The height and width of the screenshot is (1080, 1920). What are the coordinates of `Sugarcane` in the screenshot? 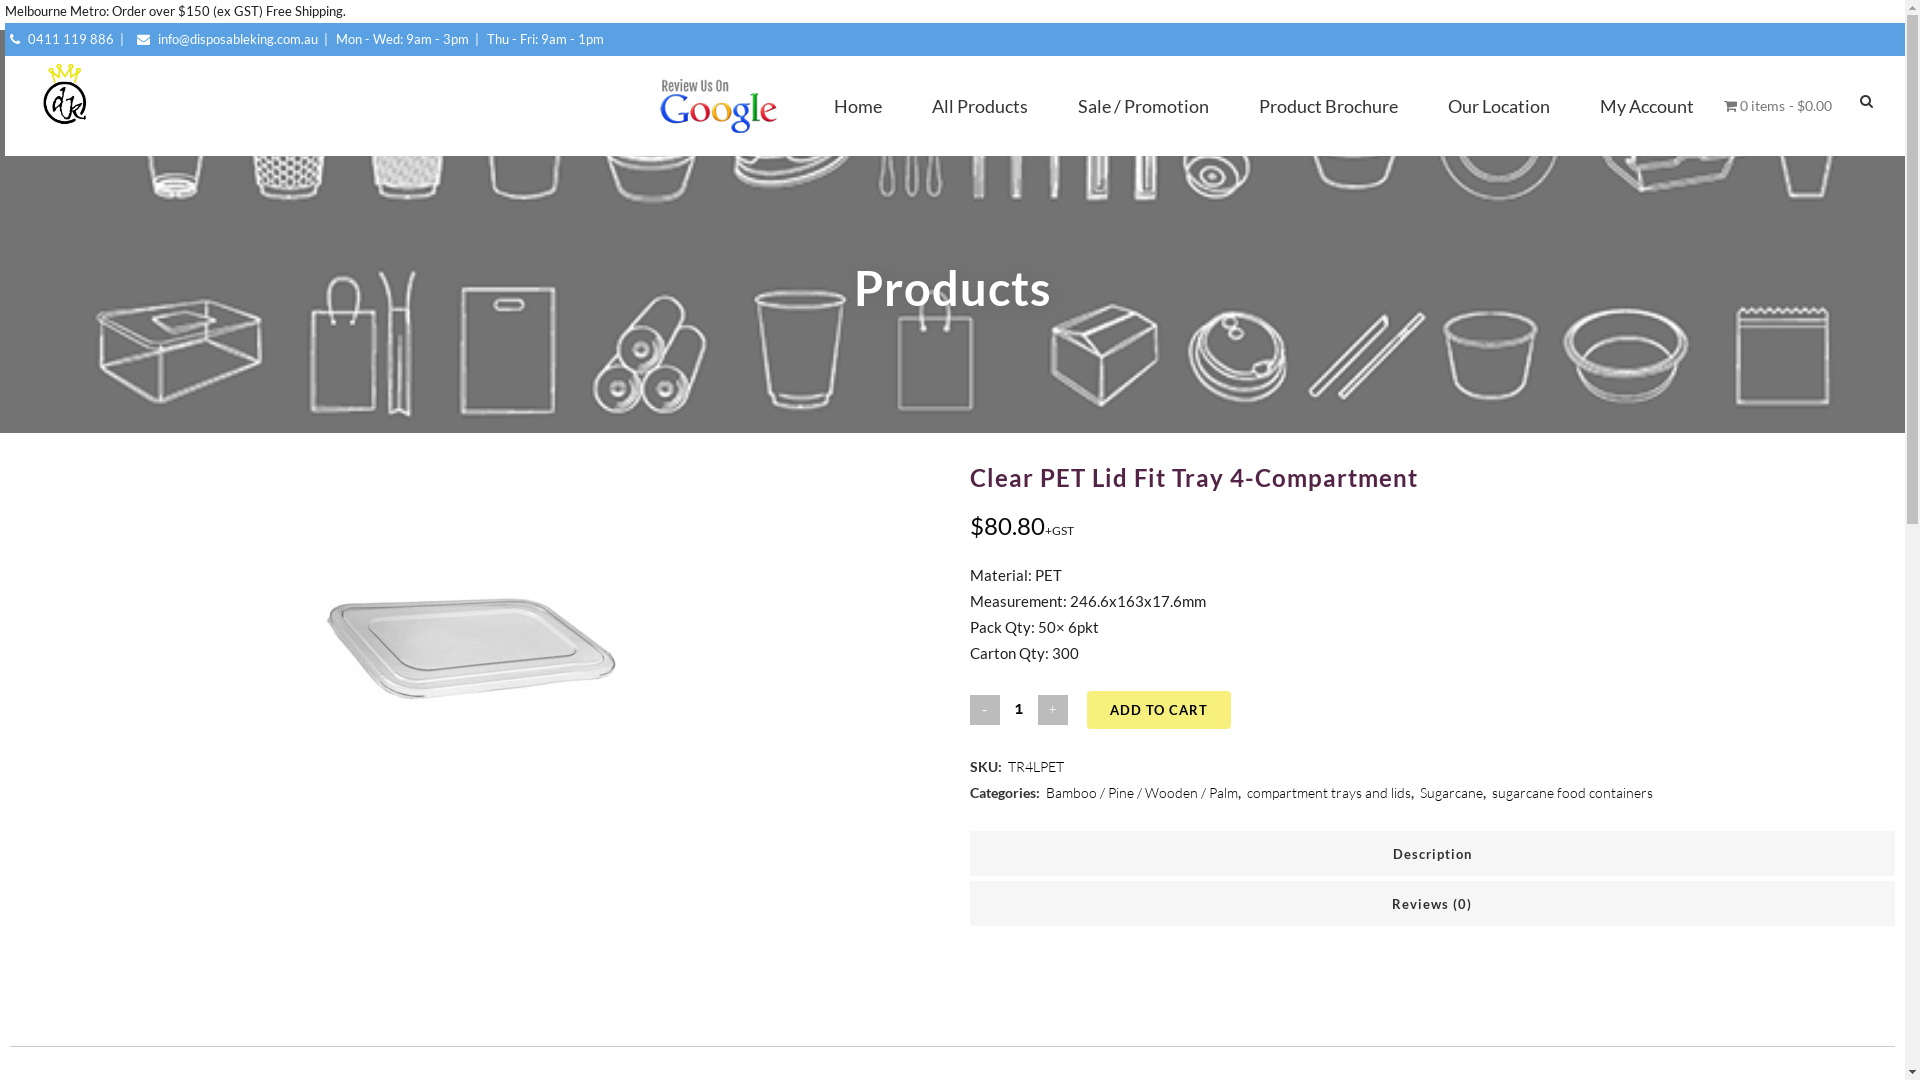 It's located at (1452, 792).